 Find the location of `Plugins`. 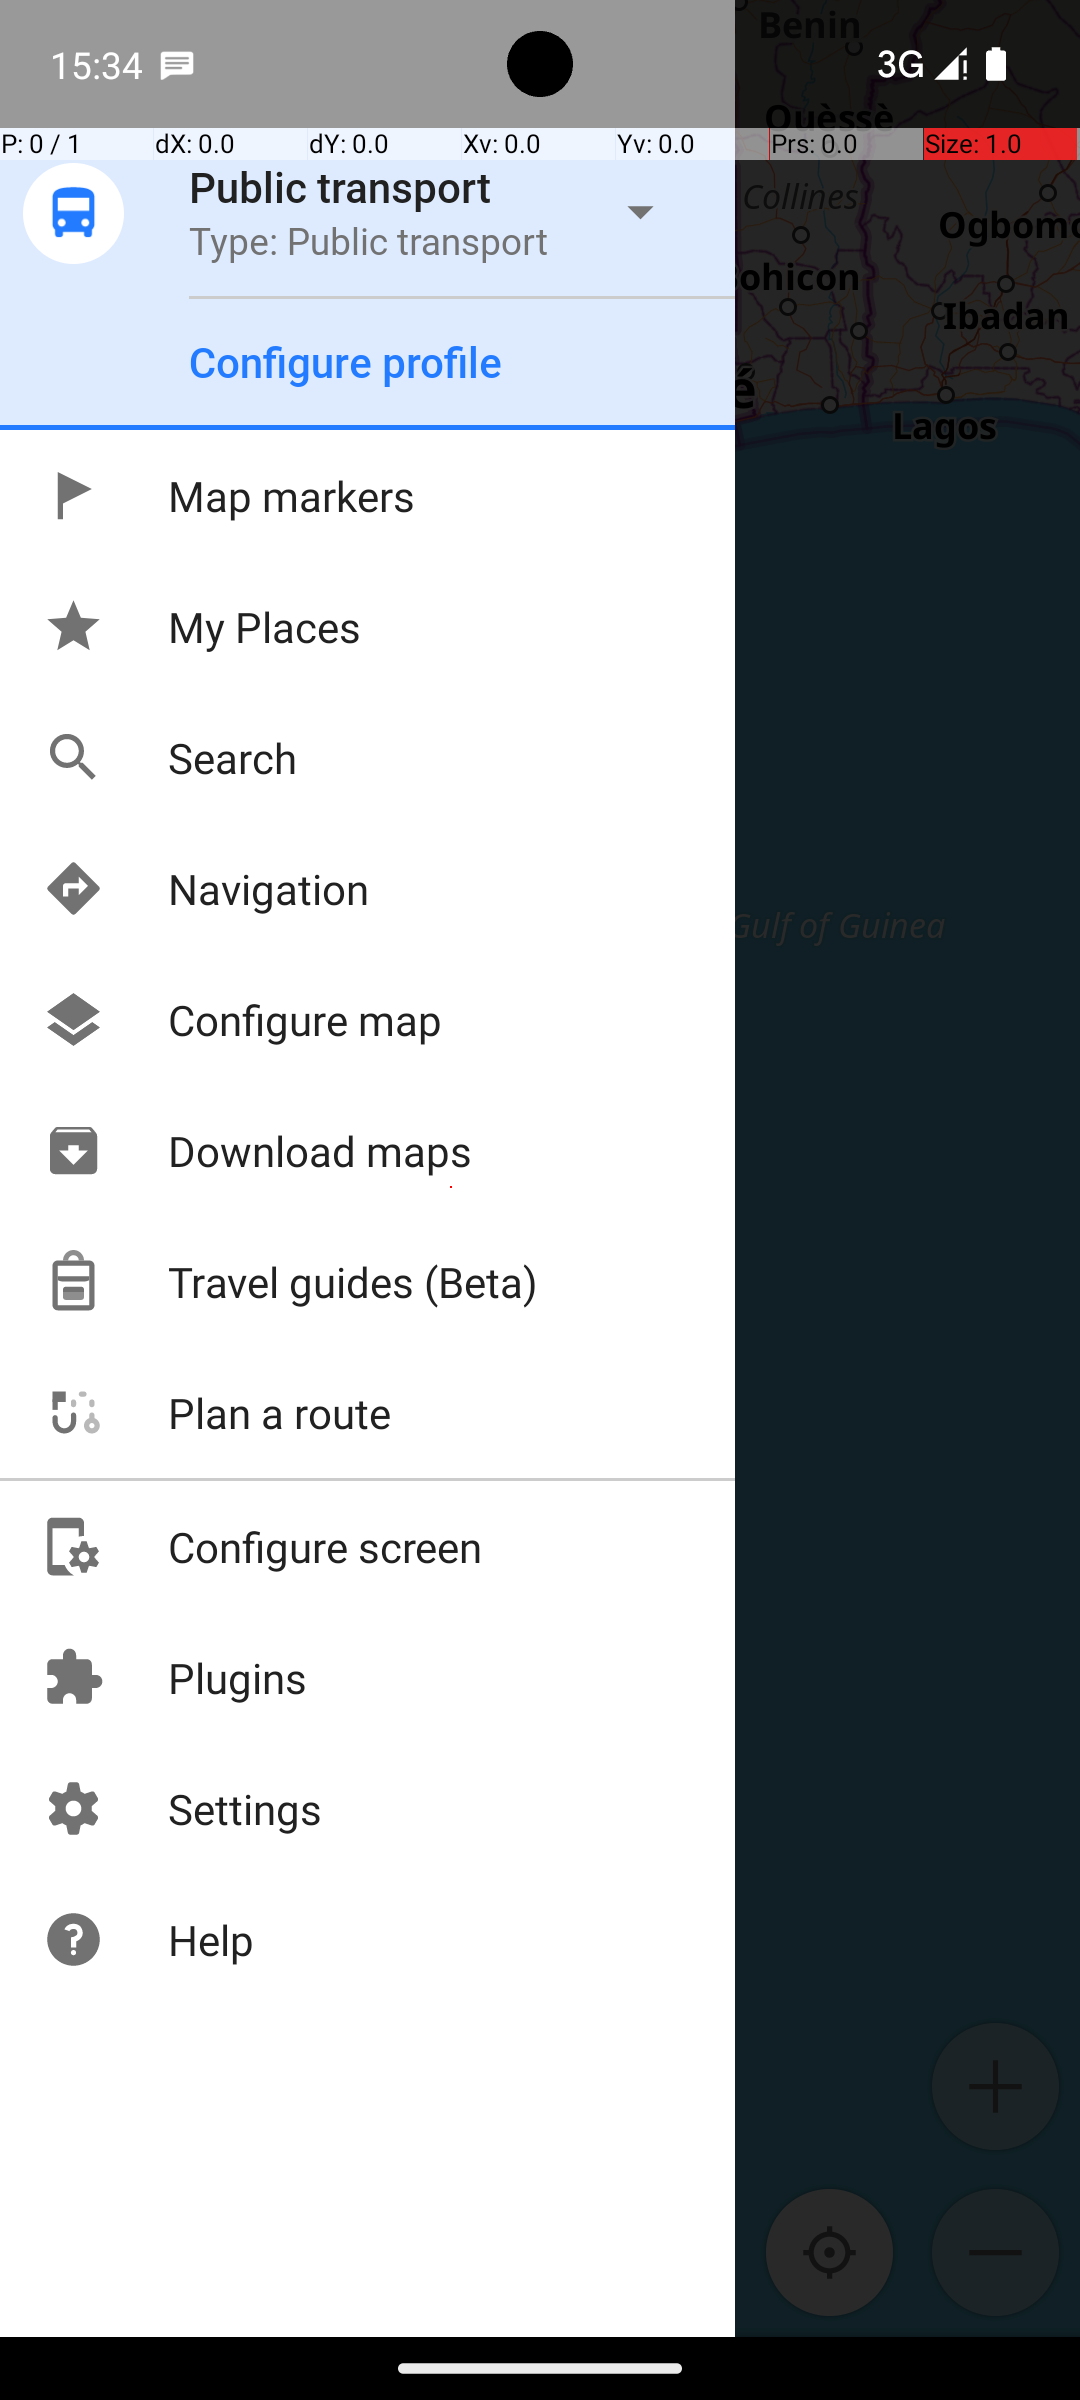

Plugins is located at coordinates (174, 1677).